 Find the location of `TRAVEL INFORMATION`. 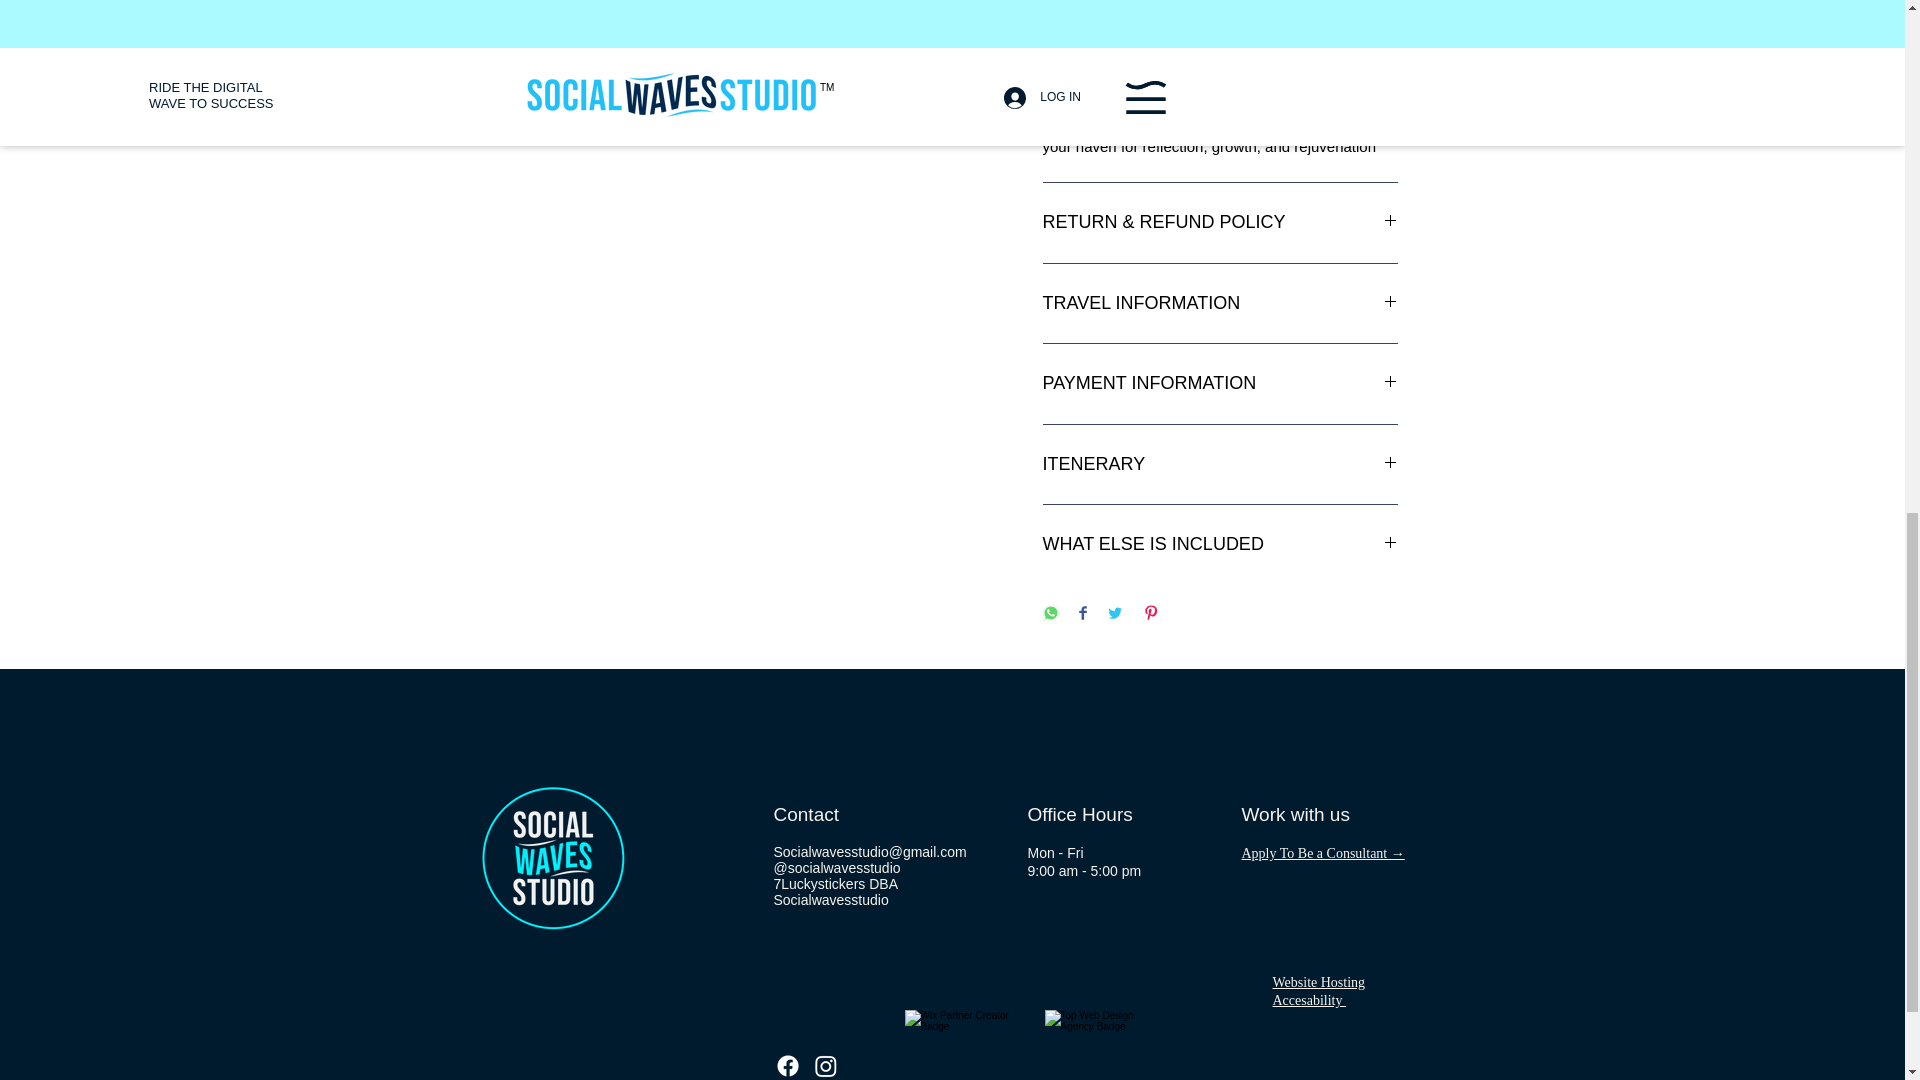

TRAVEL INFORMATION is located at coordinates (1220, 304).